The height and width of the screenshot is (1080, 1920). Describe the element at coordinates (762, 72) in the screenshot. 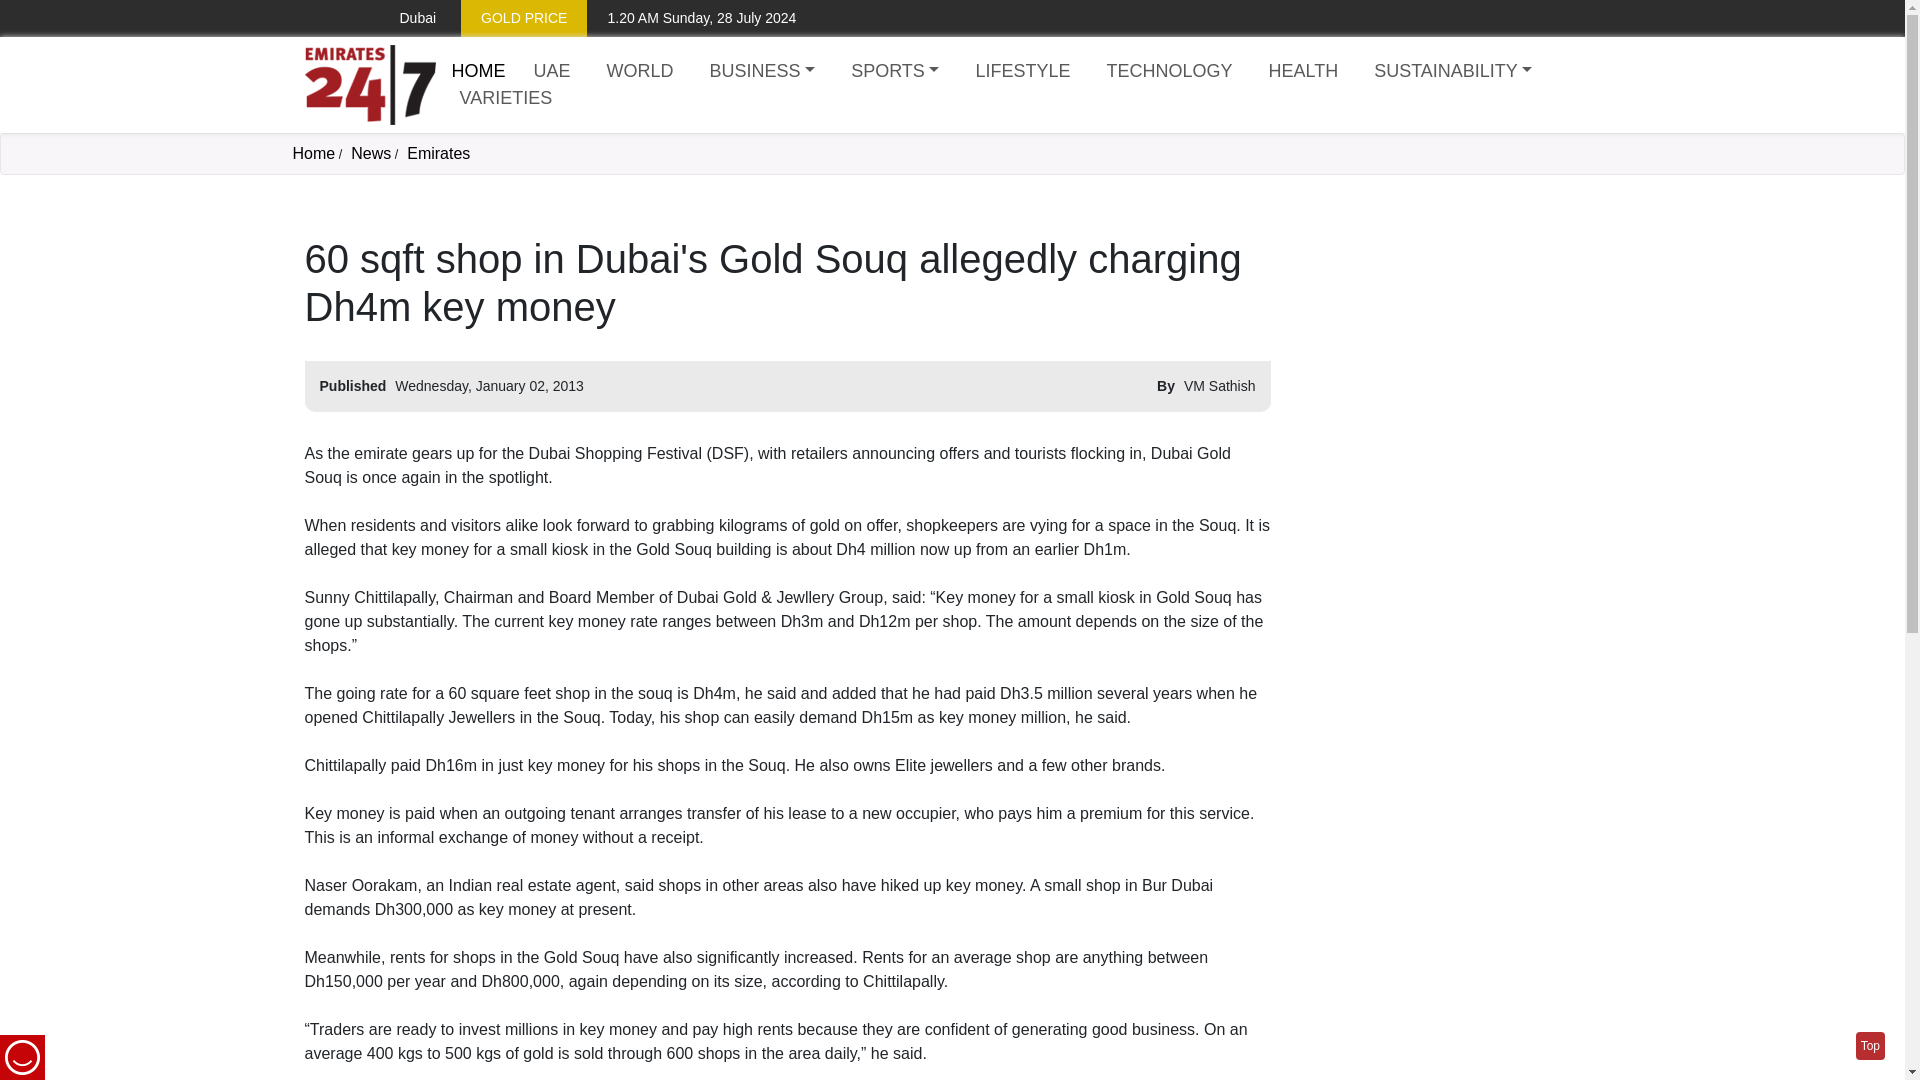

I see `BUSINESS` at that location.